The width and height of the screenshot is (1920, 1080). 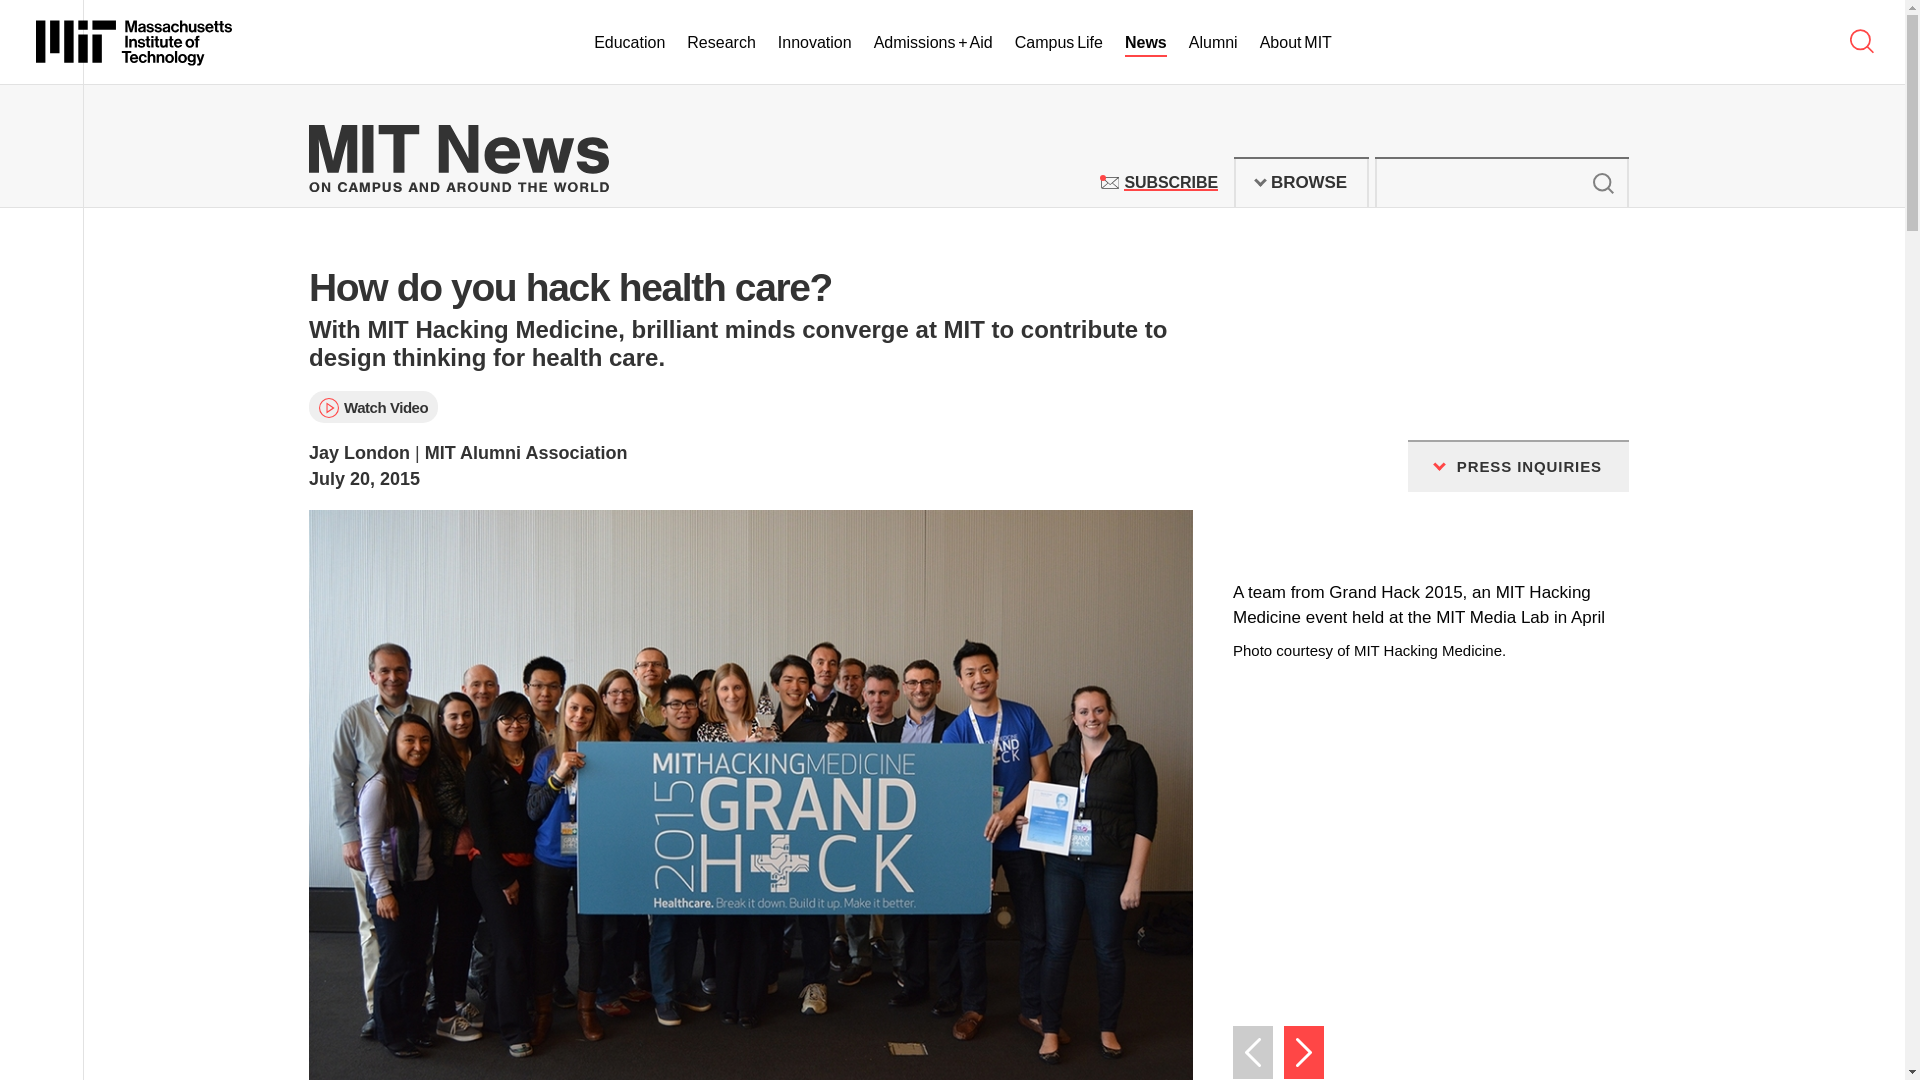 What do you see at coordinates (134, 42) in the screenshot?
I see `Massachusetts Institute of Technology` at bounding box center [134, 42].